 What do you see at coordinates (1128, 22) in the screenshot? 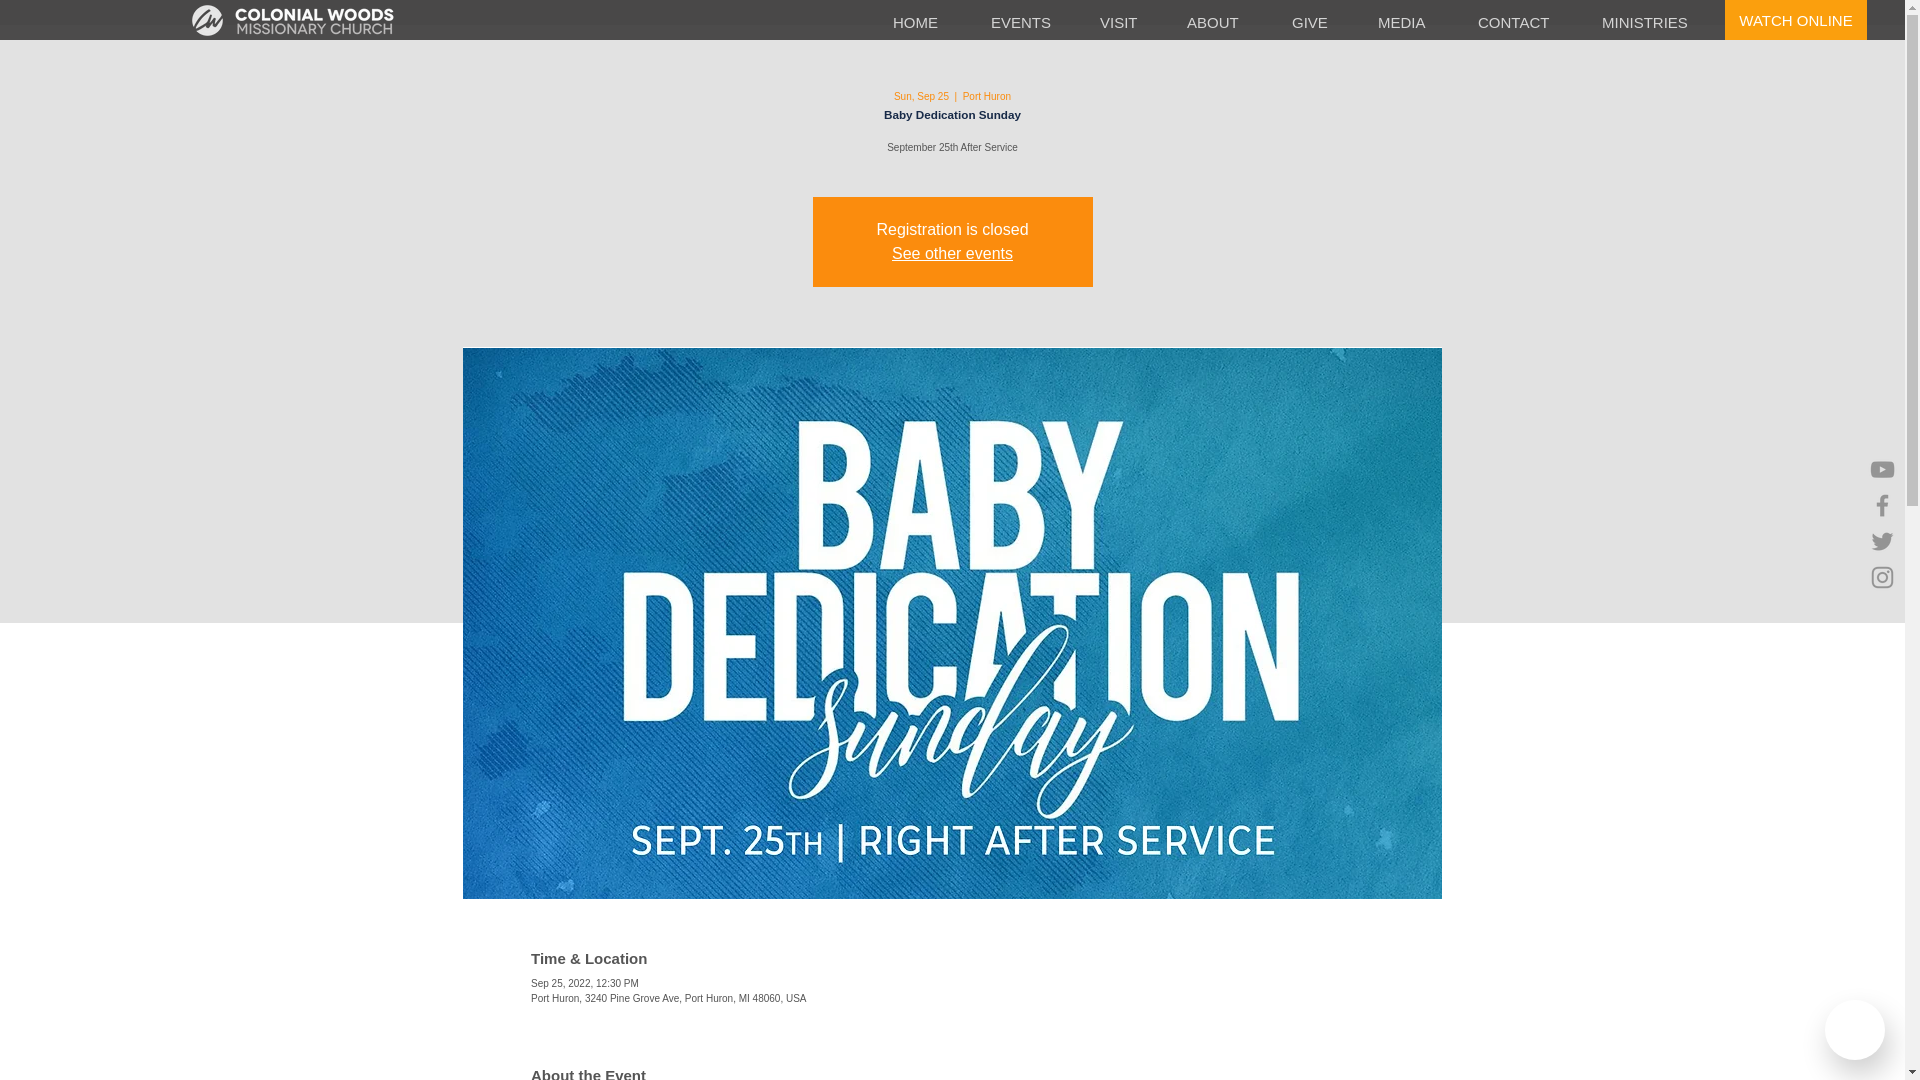
I see `VISIT` at bounding box center [1128, 22].